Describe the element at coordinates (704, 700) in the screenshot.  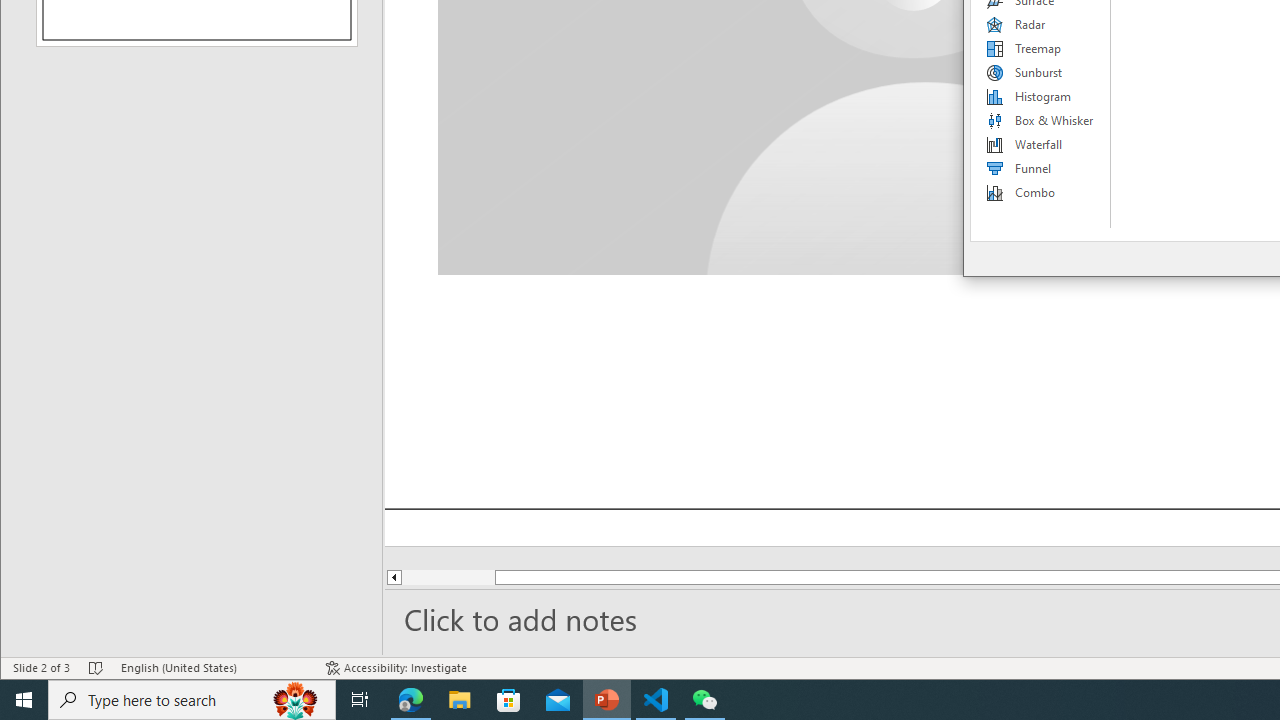
I see `WeChat - 1 running window` at that location.